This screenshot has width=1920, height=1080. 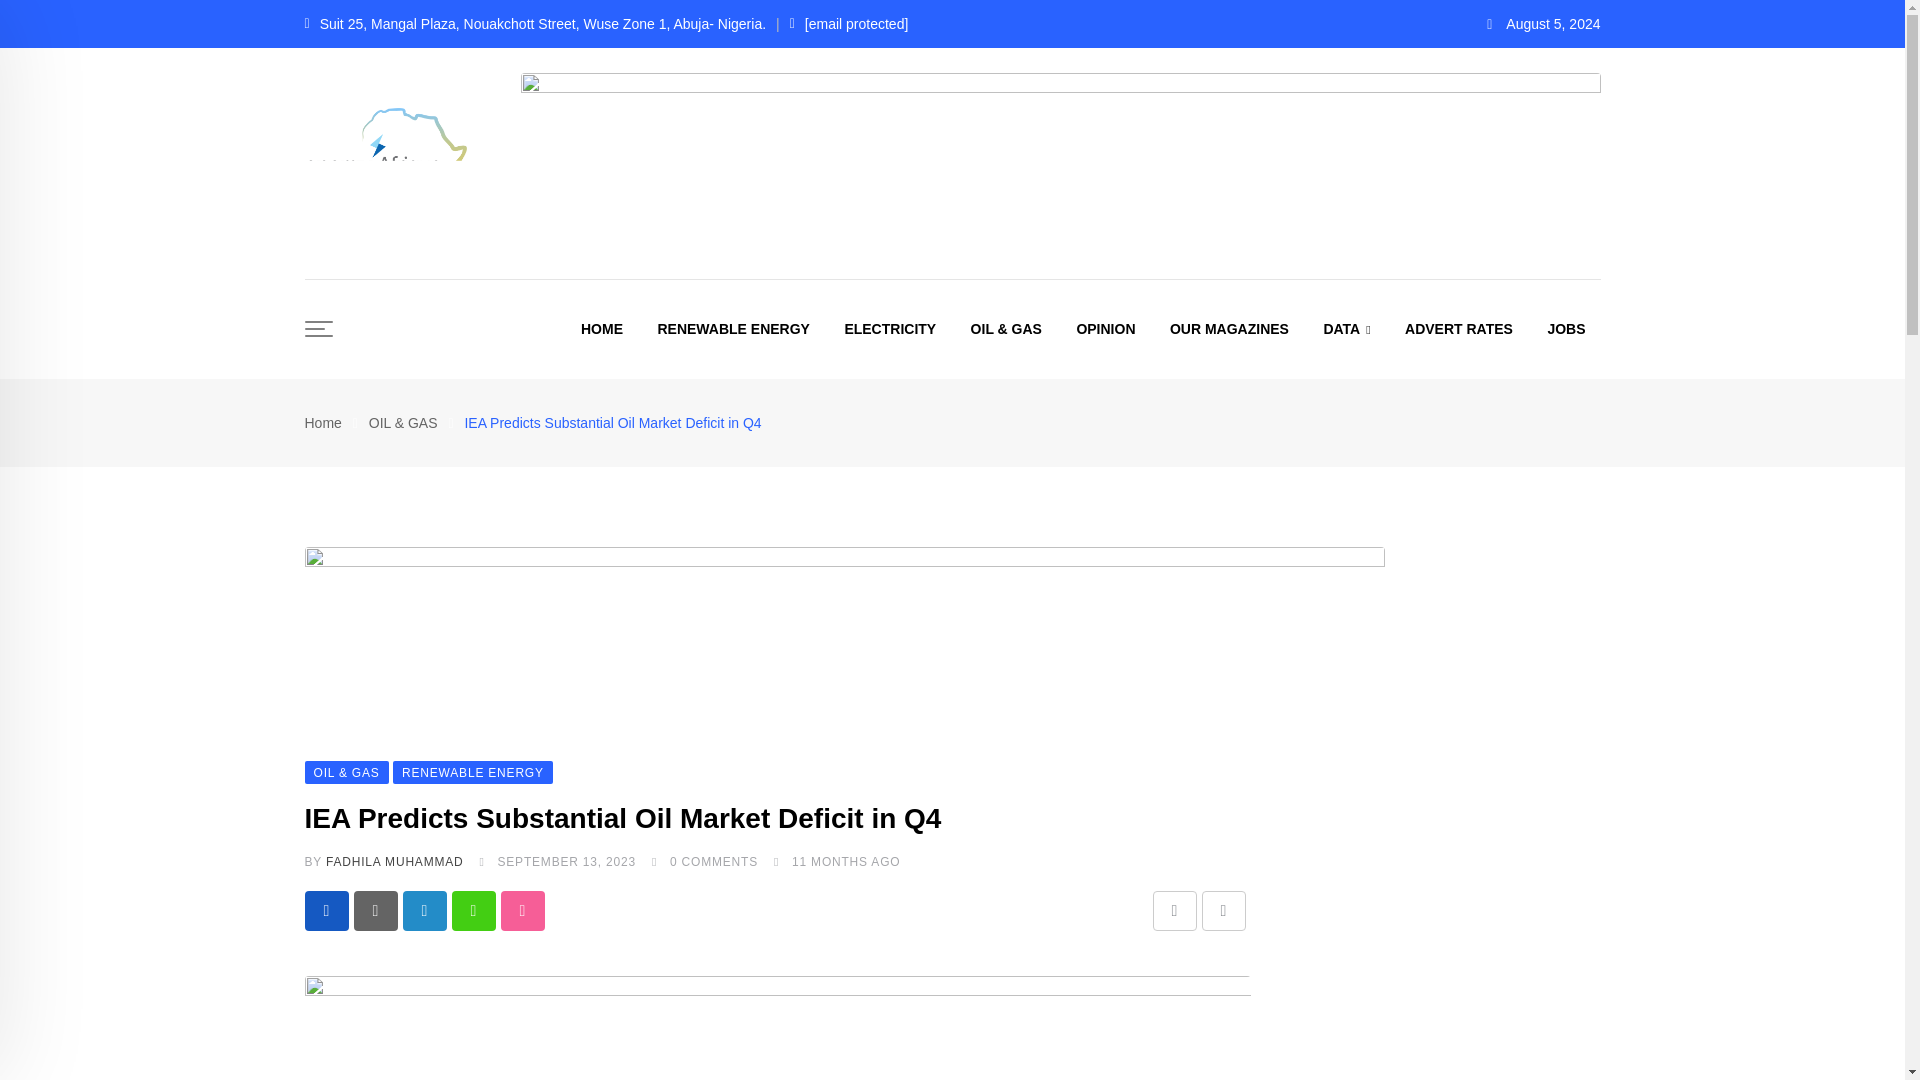 I want to click on Posts by Fadhila Muhammad, so click(x=394, y=862).